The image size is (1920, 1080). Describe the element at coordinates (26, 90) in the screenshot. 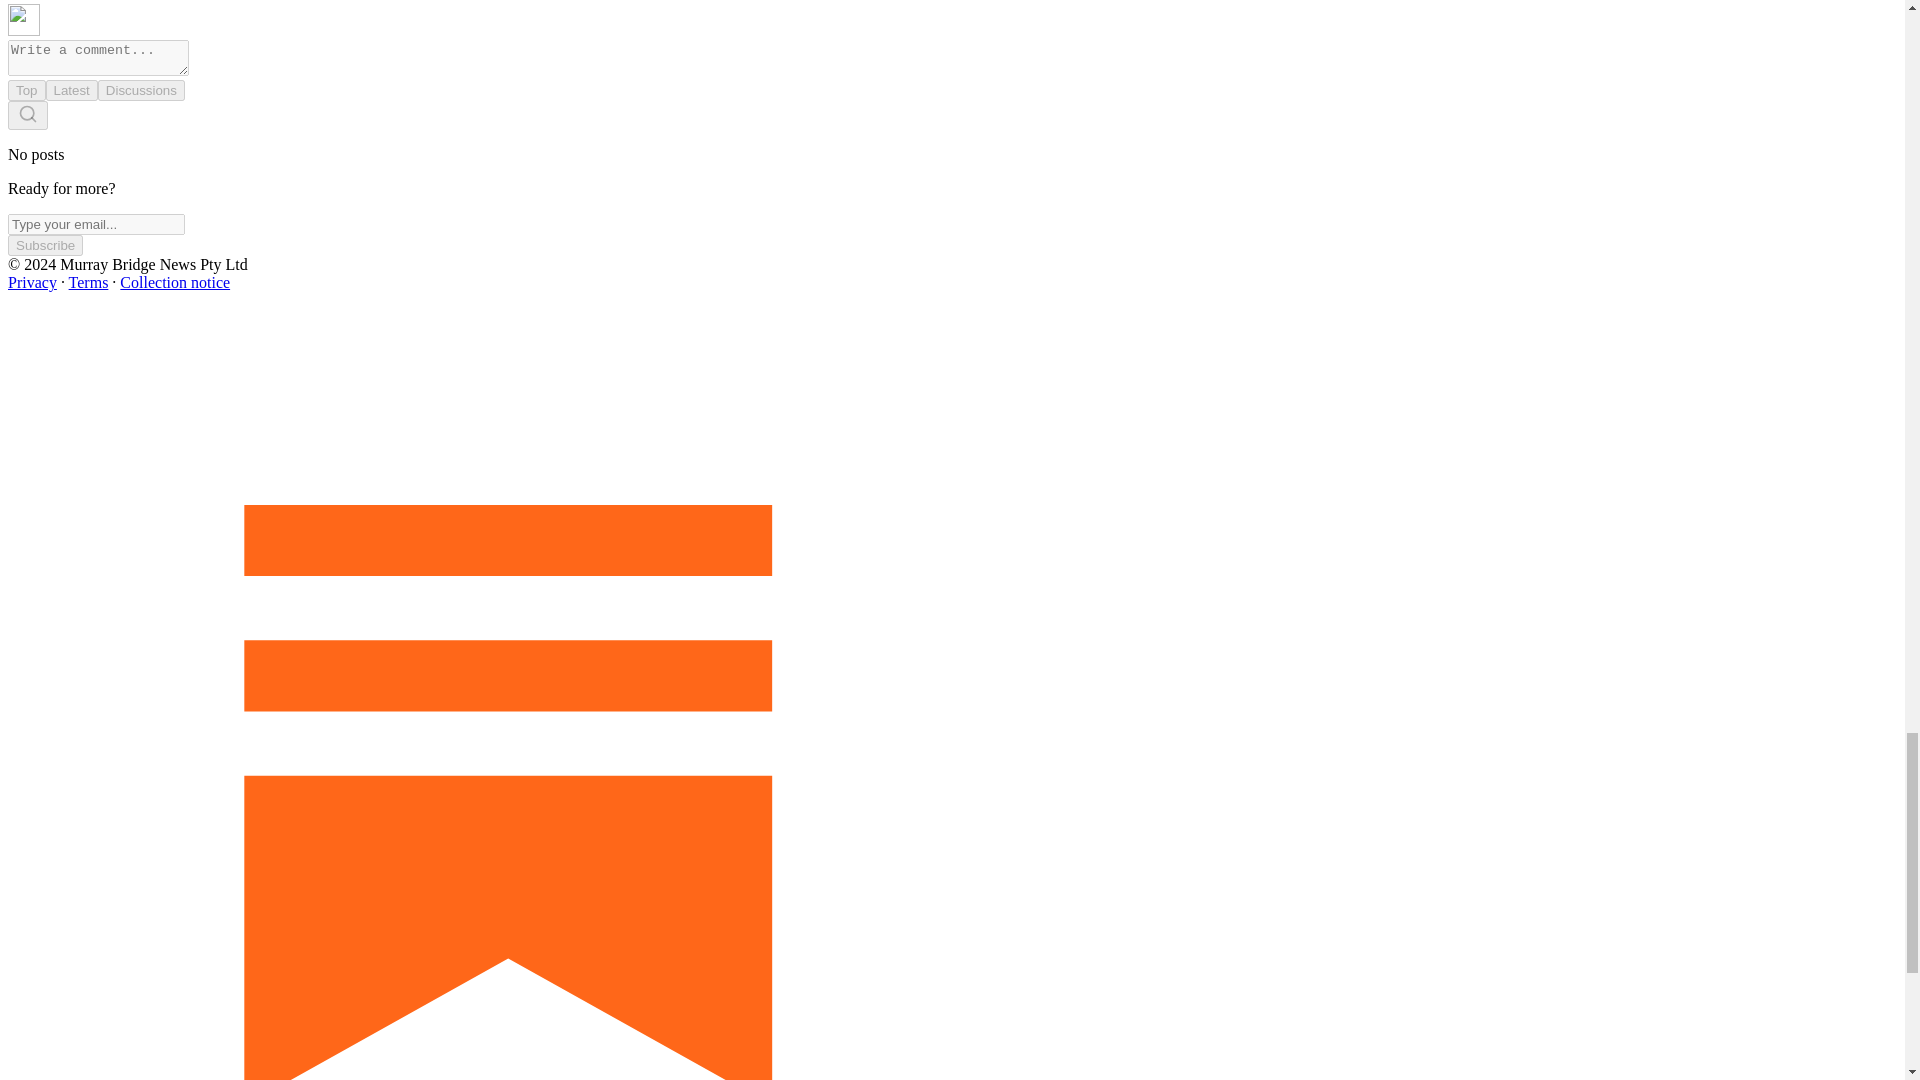

I see `Top` at that location.